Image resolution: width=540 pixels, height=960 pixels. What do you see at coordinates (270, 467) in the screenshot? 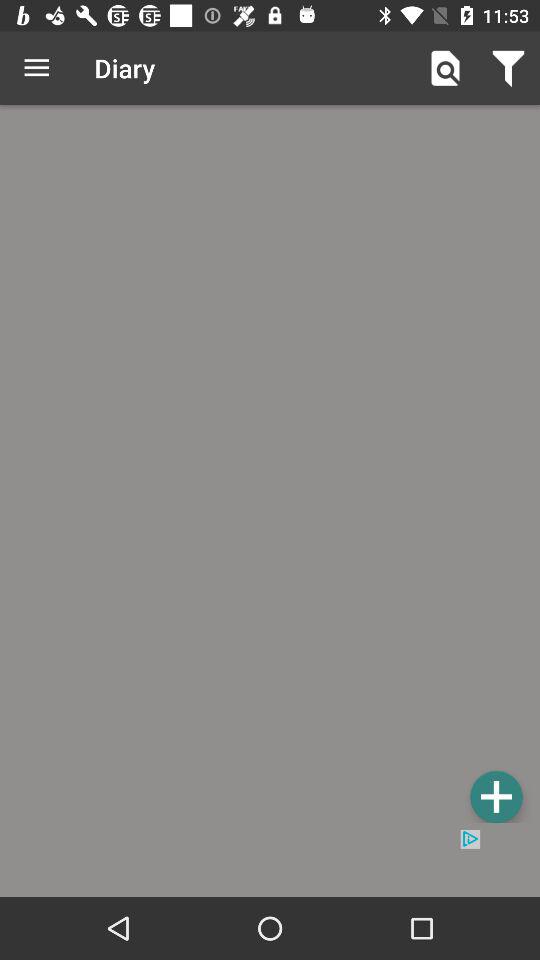
I see `tap the icon at the center` at bounding box center [270, 467].